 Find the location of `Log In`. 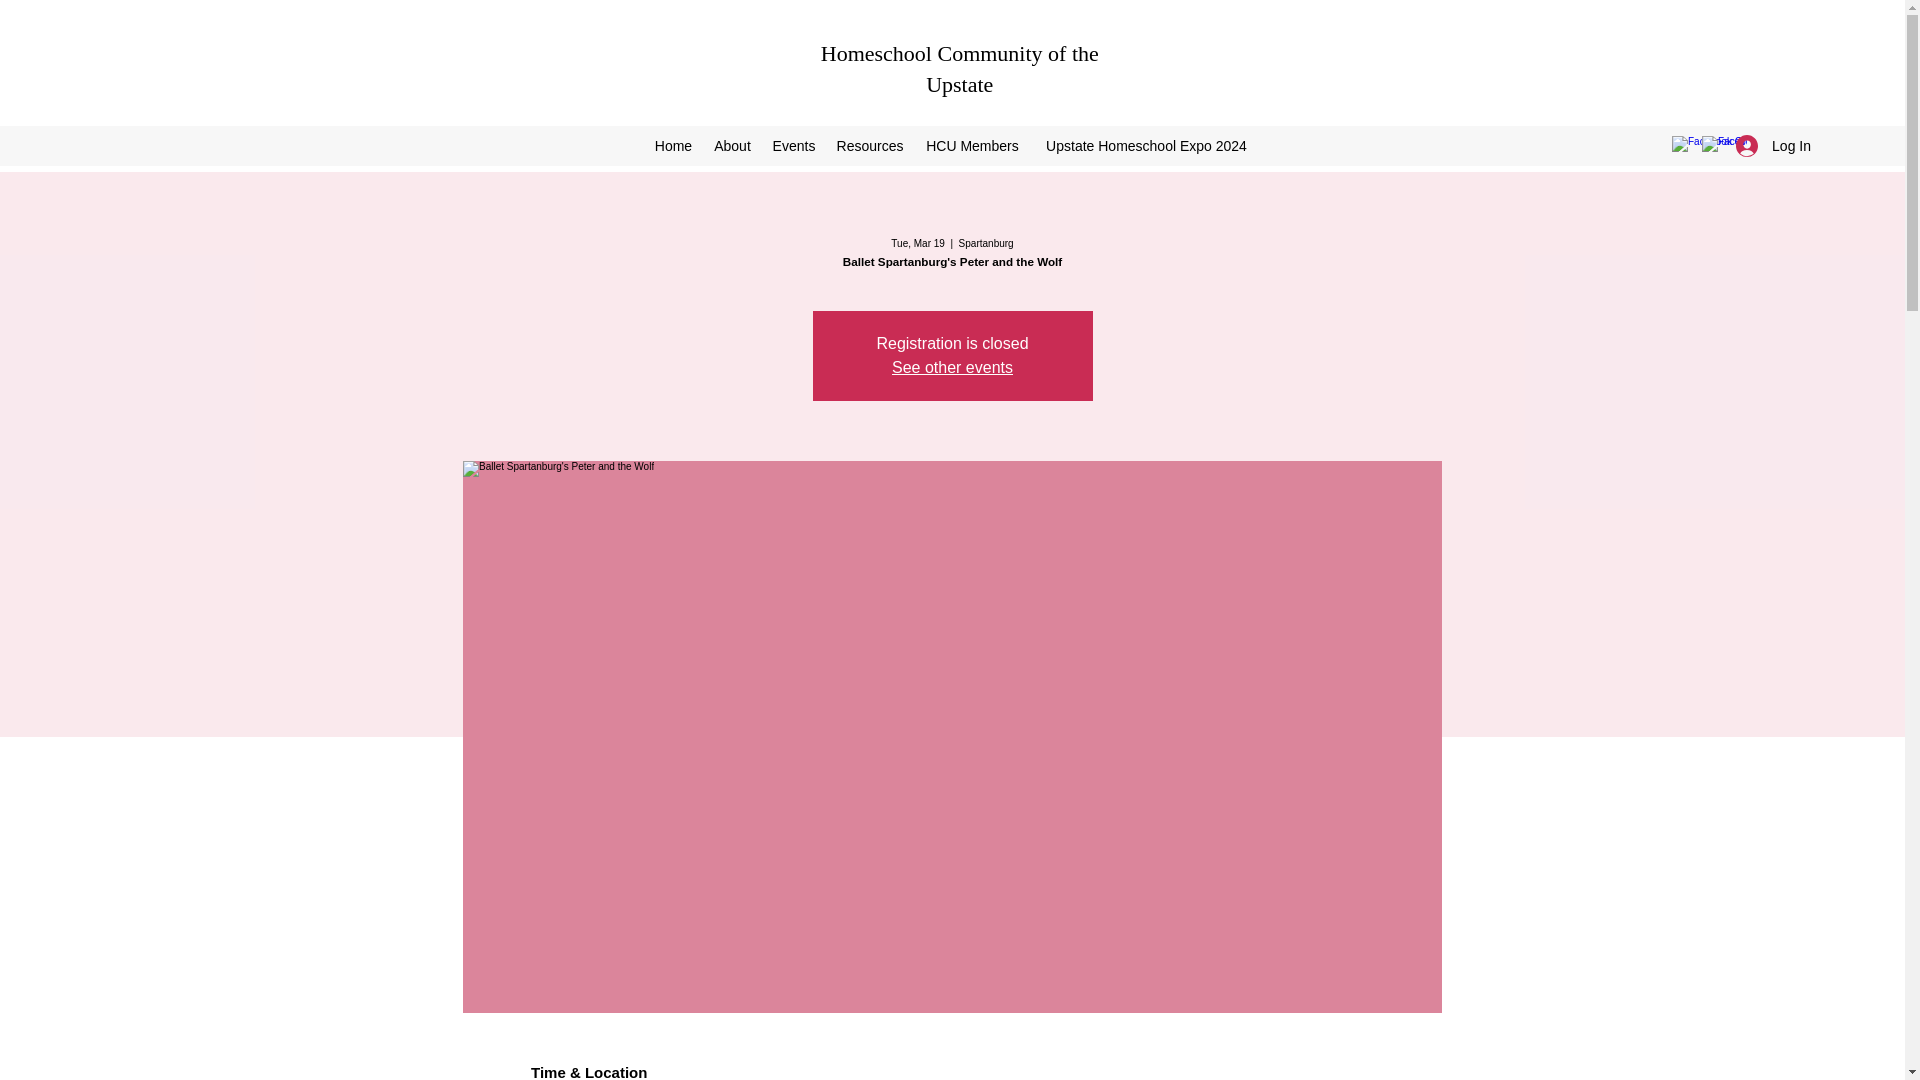

Log In is located at coordinates (1774, 146).